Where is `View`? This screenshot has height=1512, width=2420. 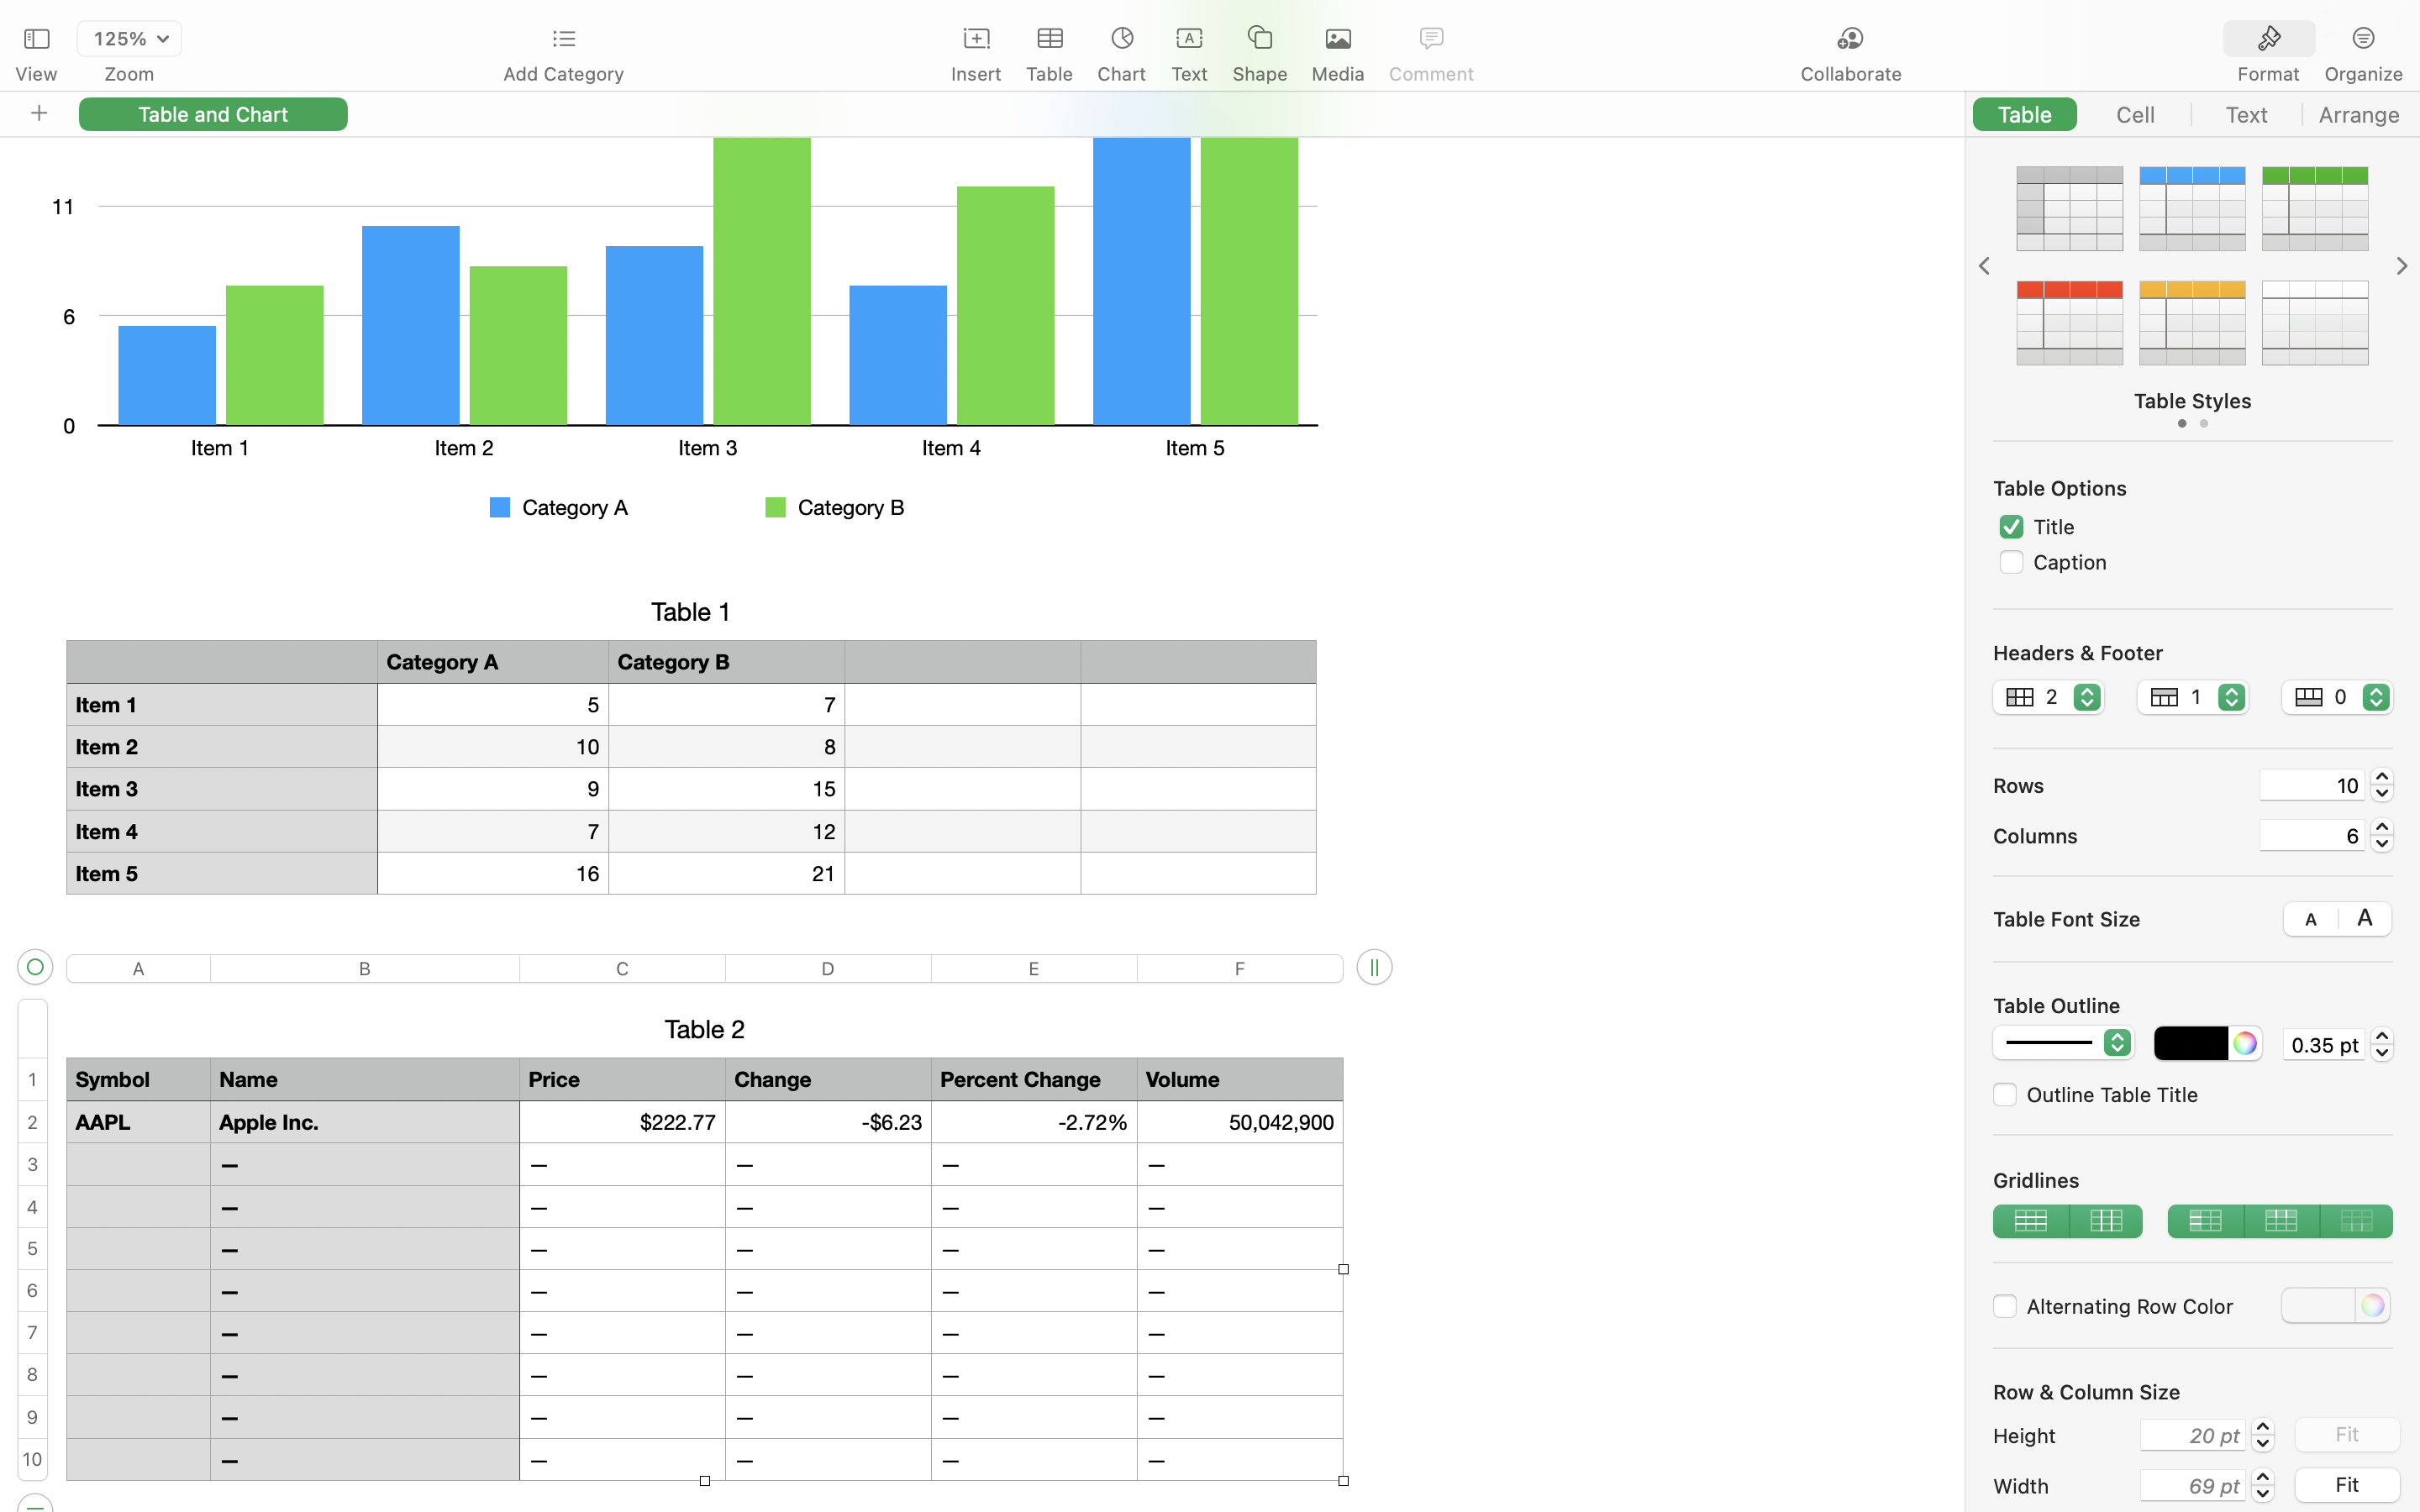
View is located at coordinates (36, 74).